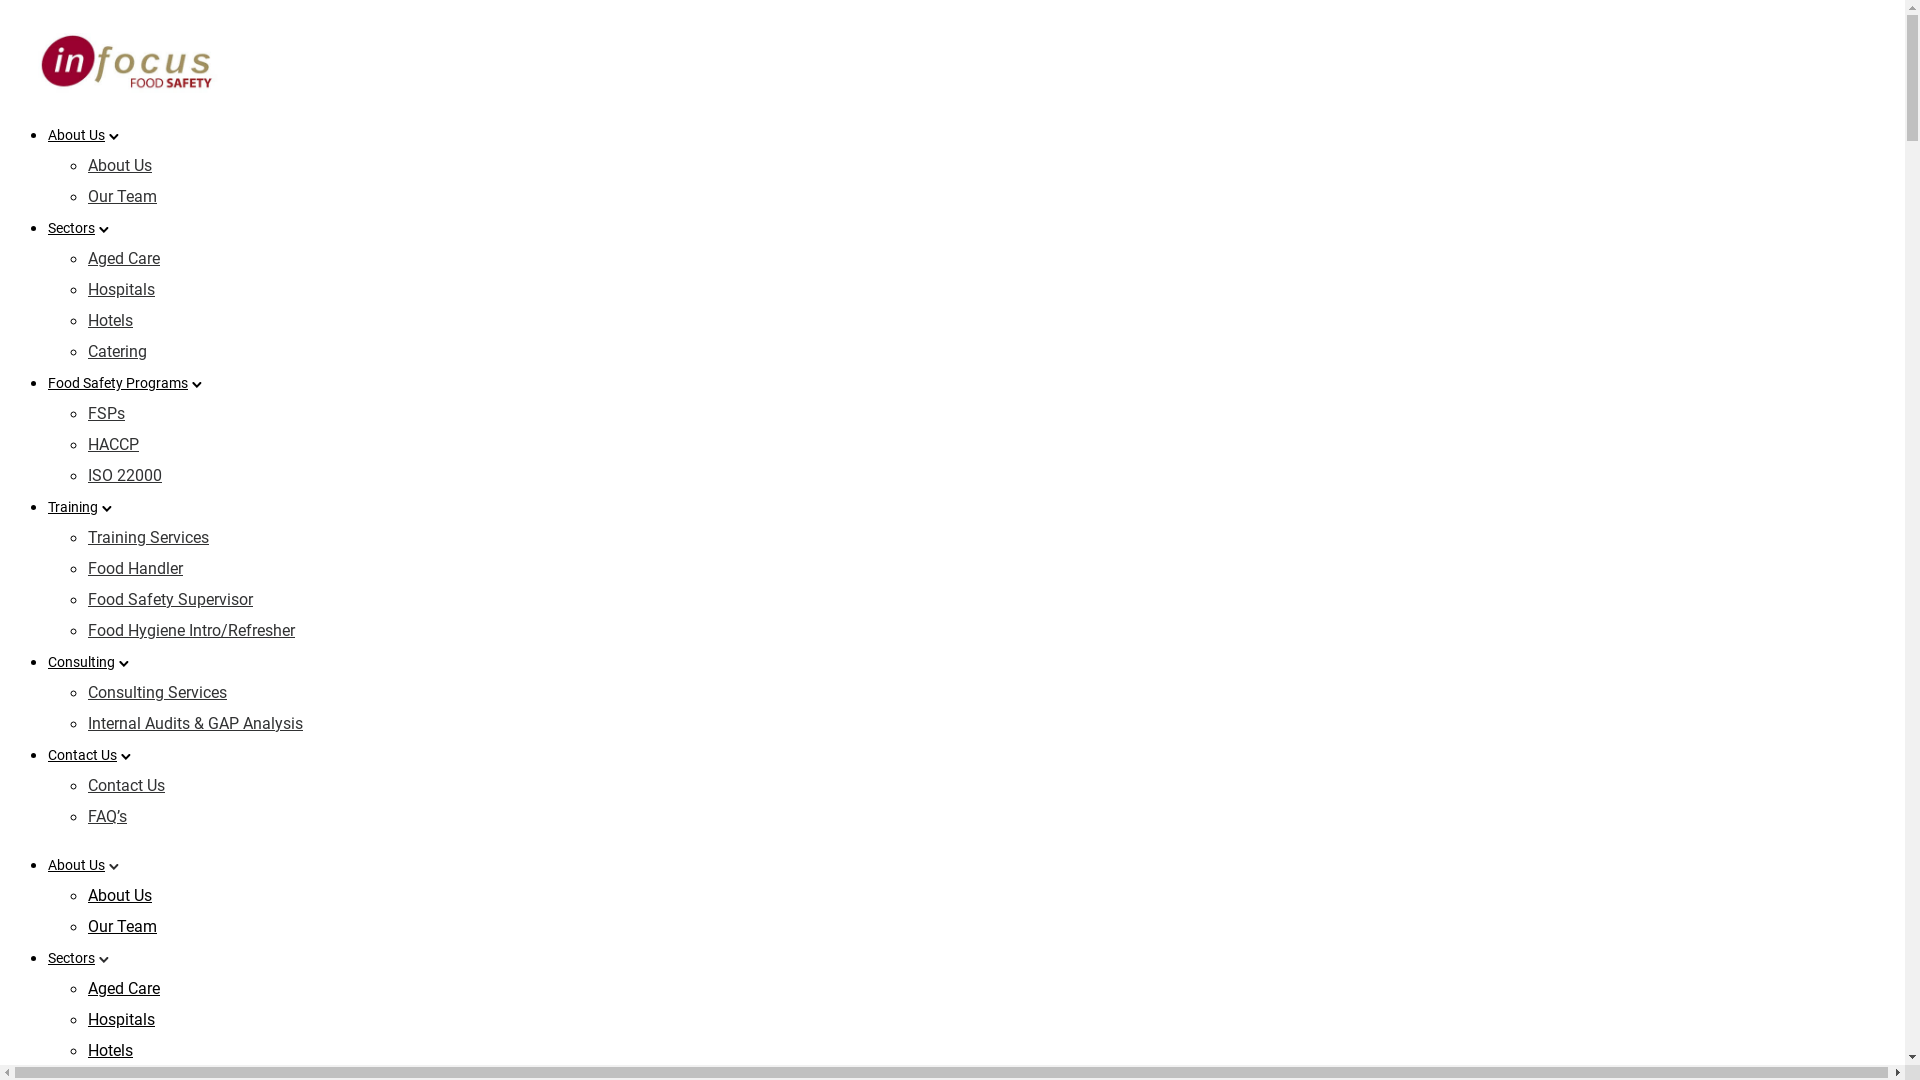 This screenshot has width=1920, height=1080. Describe the element at coordinates (72, 228) in the screenshot. I see `Sectors` at that location.